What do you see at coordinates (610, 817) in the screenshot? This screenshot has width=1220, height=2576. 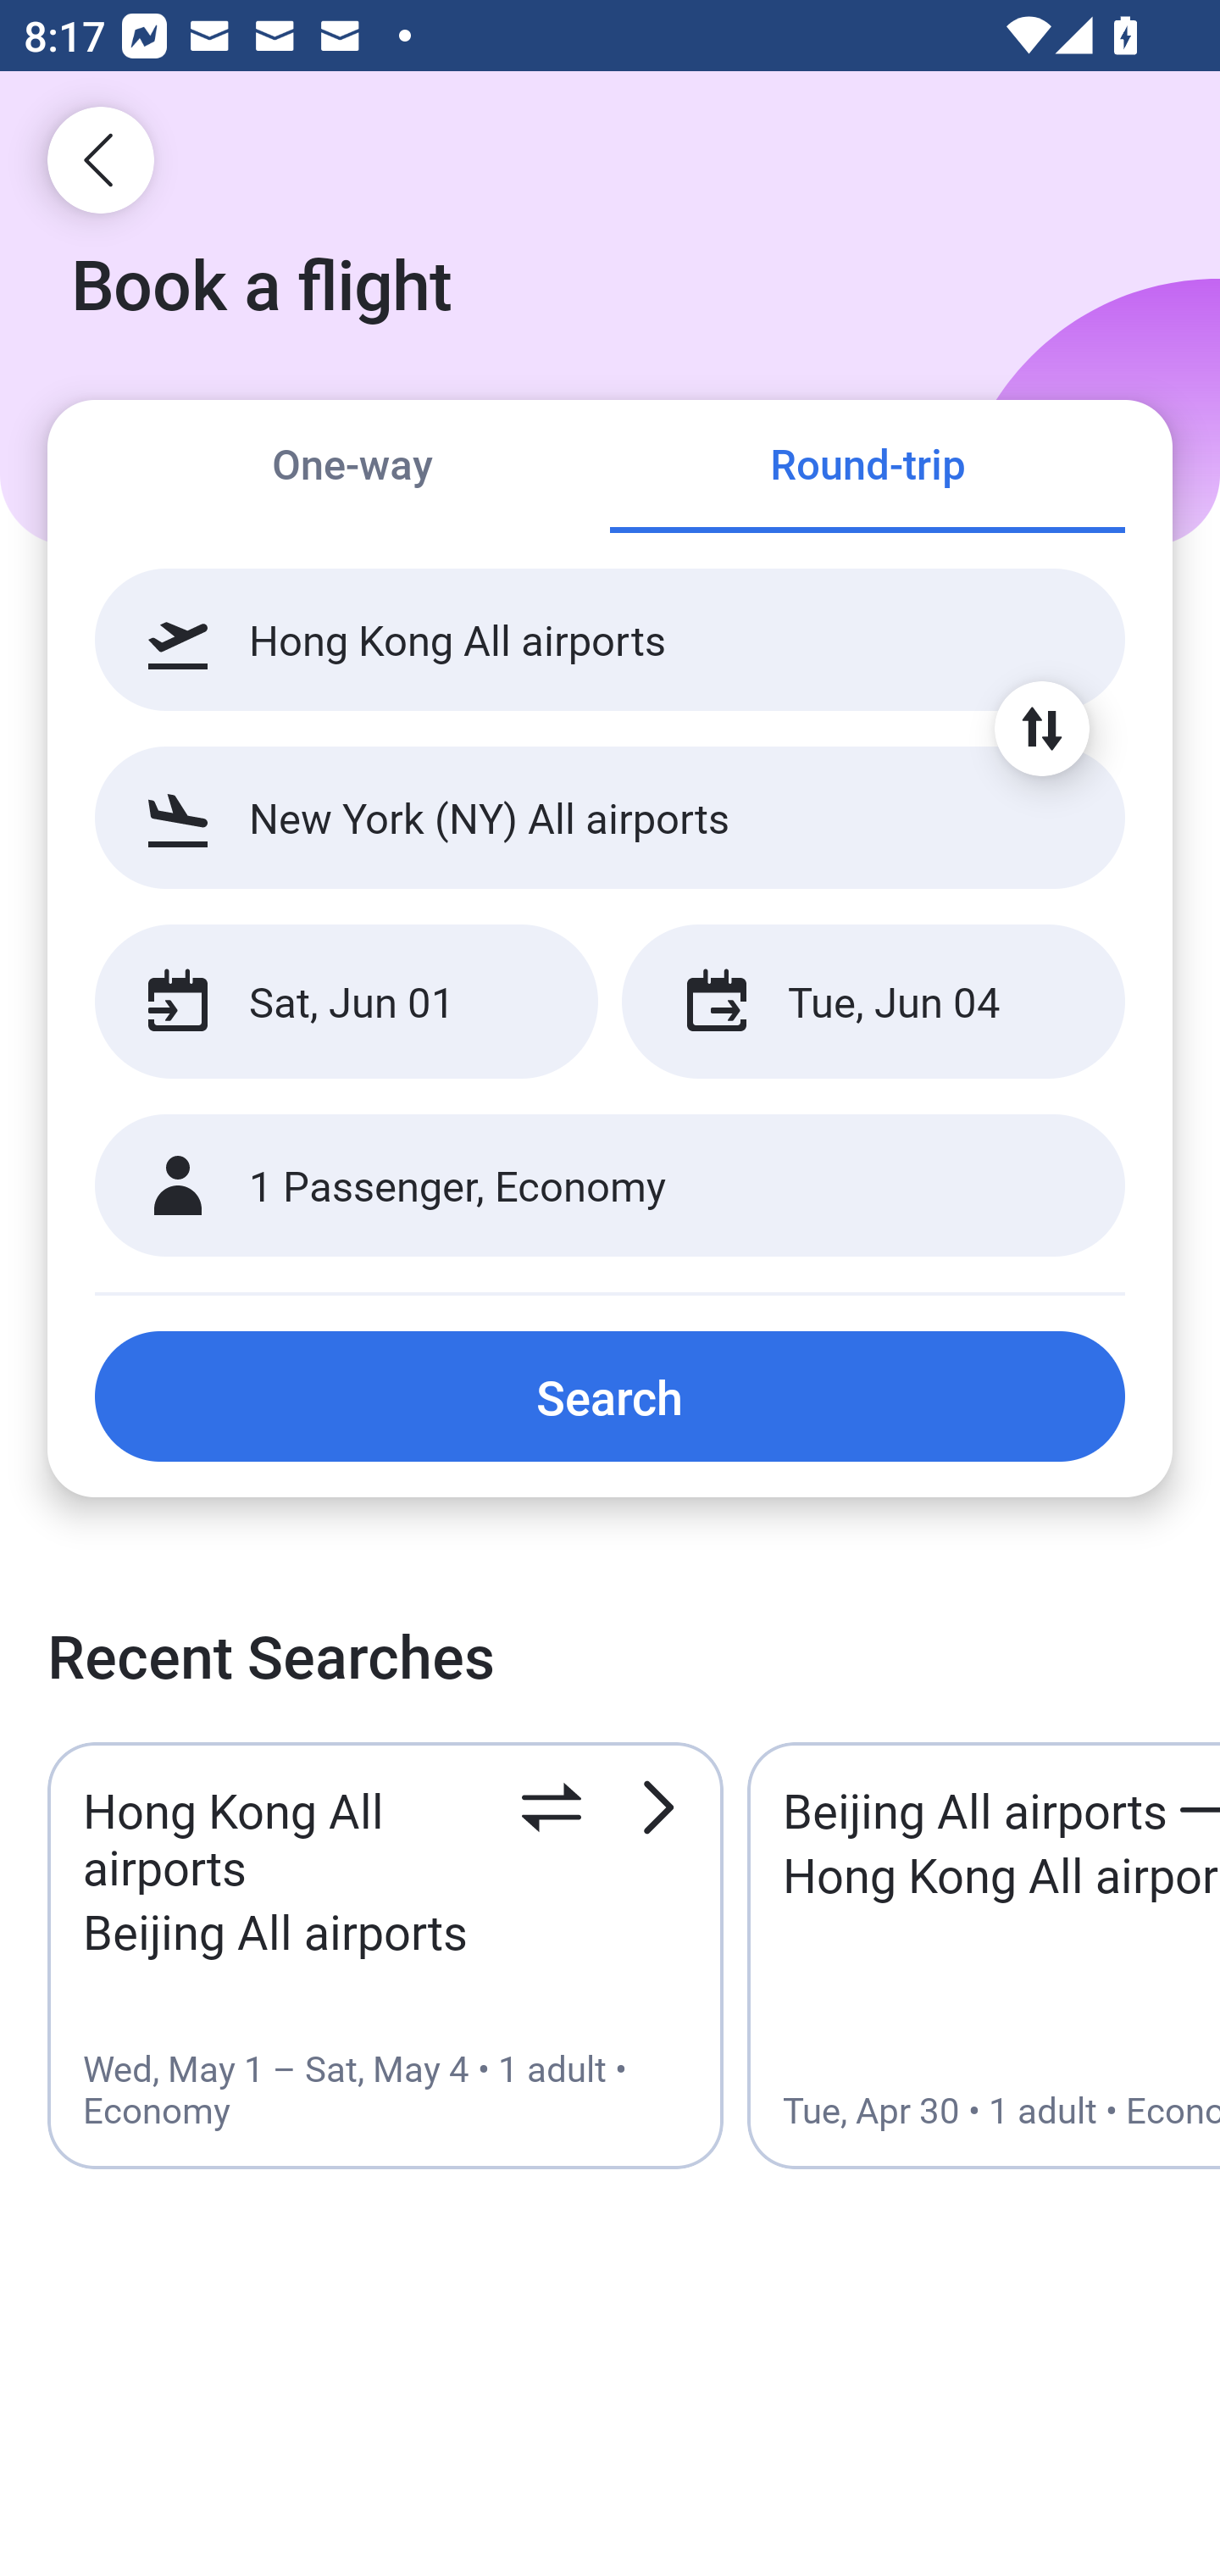 I see `New York (NY) All airports` at bounding box center [610, 817].